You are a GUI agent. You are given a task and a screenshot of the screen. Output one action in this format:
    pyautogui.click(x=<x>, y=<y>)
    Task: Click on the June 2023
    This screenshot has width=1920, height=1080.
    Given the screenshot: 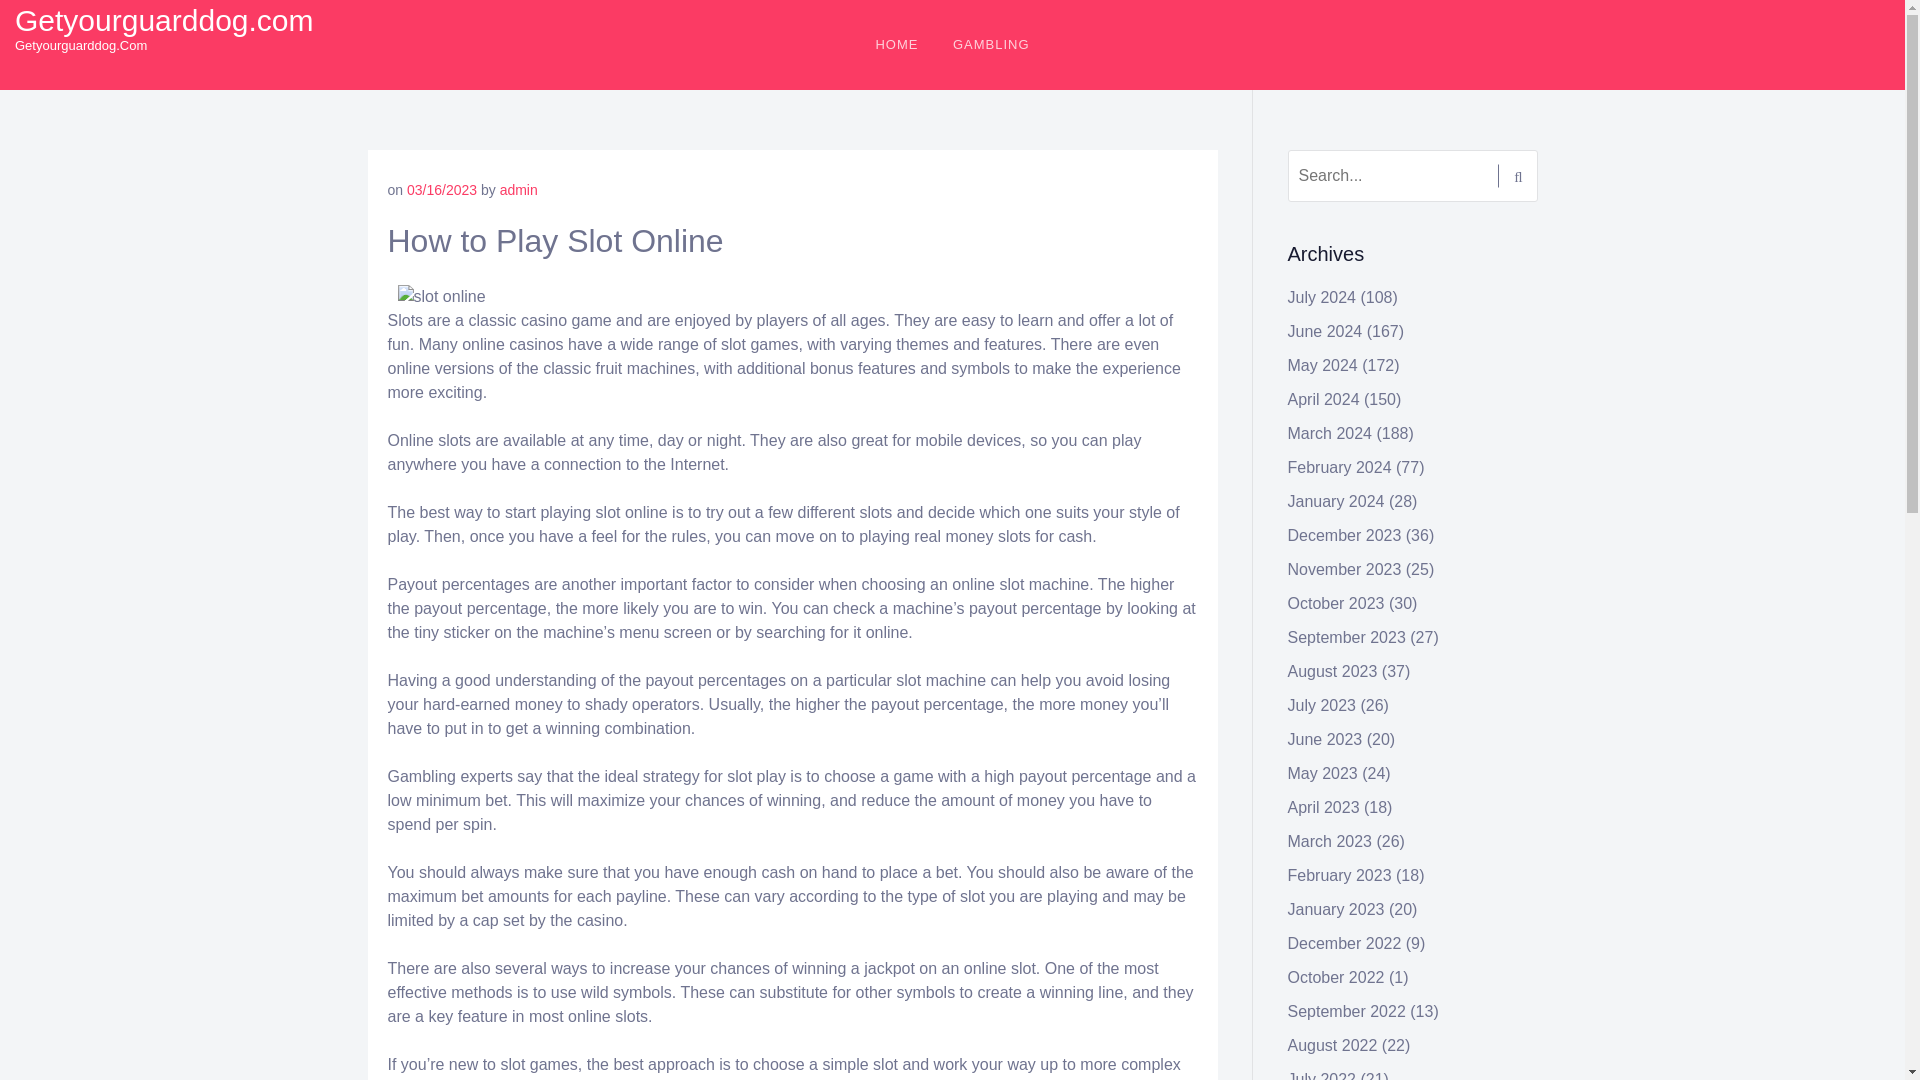 What is the action you would take?
    pyautogui.click(x=1326, y=740)
    